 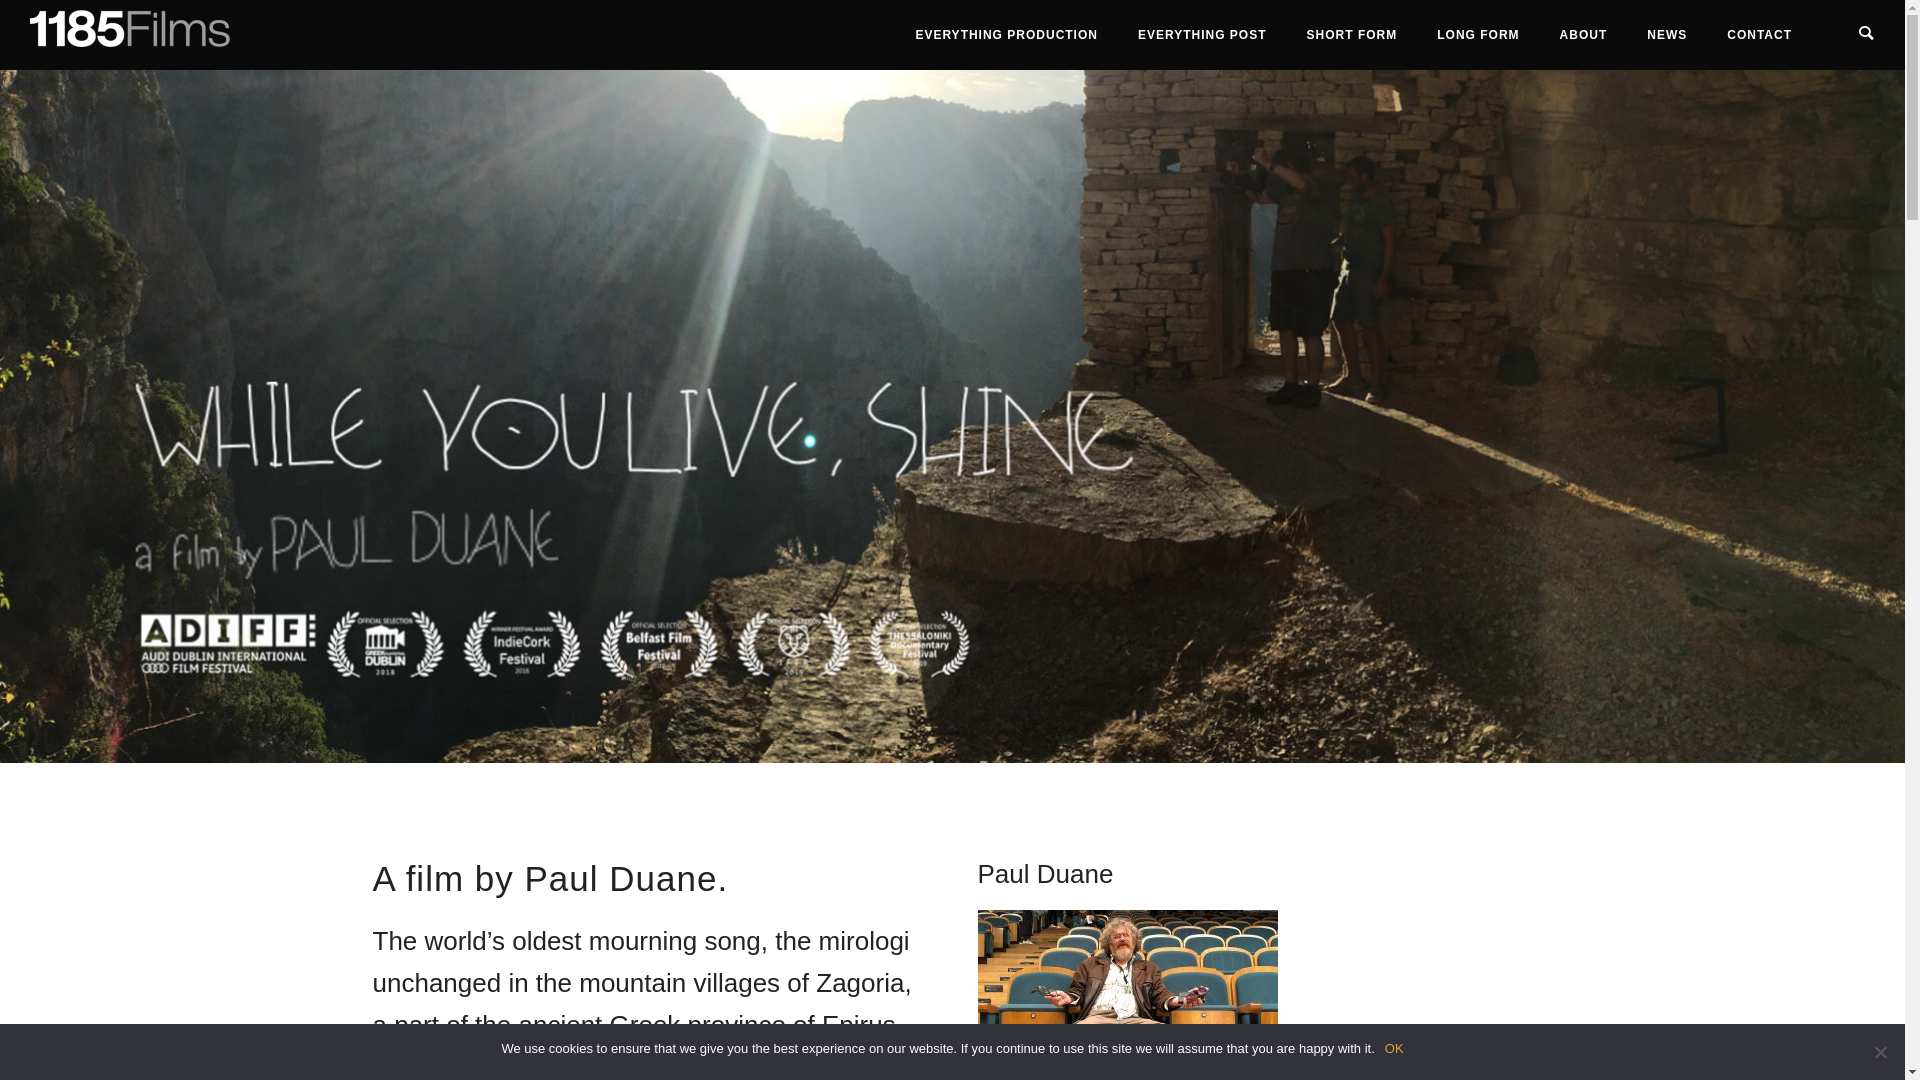 What do you see at coordinates (1760, 35) in the screenshot?
I see `CONTACT` at bounding box center [1760, 35].